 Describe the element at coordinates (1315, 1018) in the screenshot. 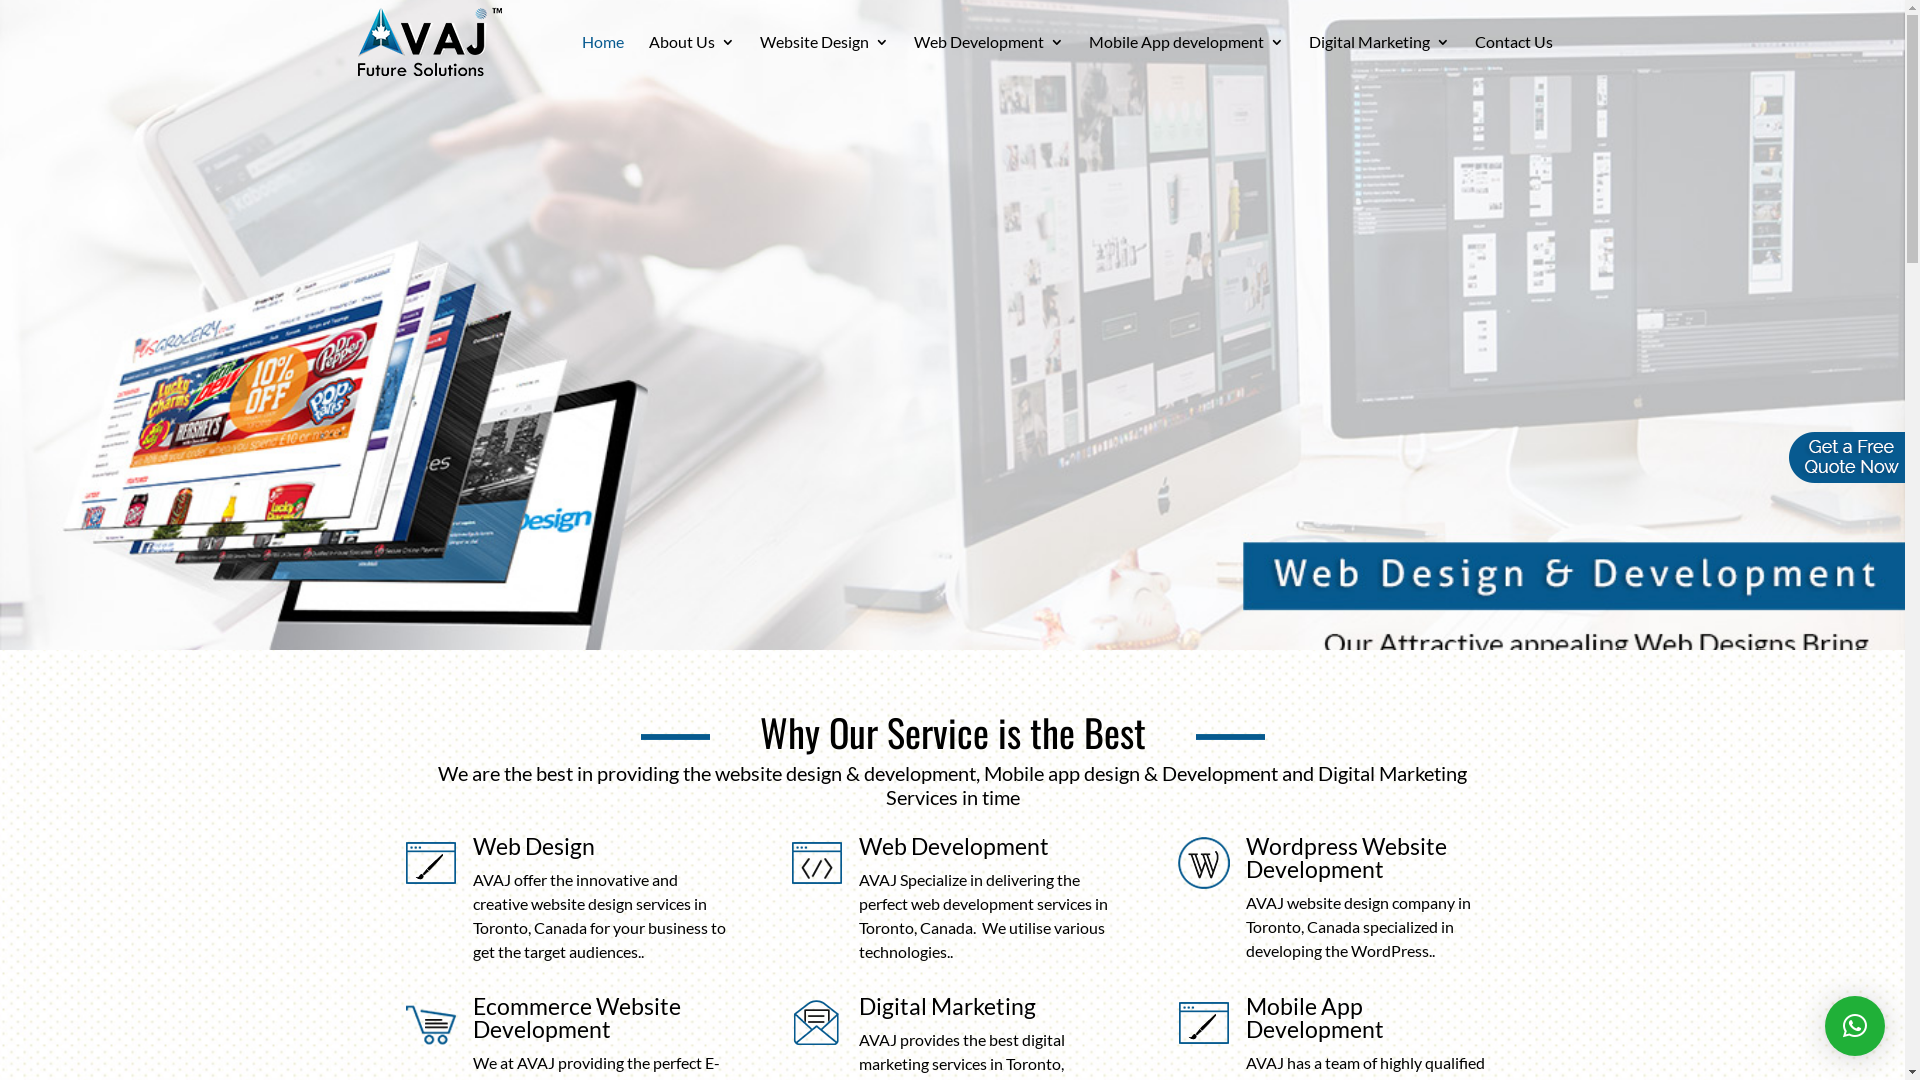

I see `Mobile App Development` at that location.